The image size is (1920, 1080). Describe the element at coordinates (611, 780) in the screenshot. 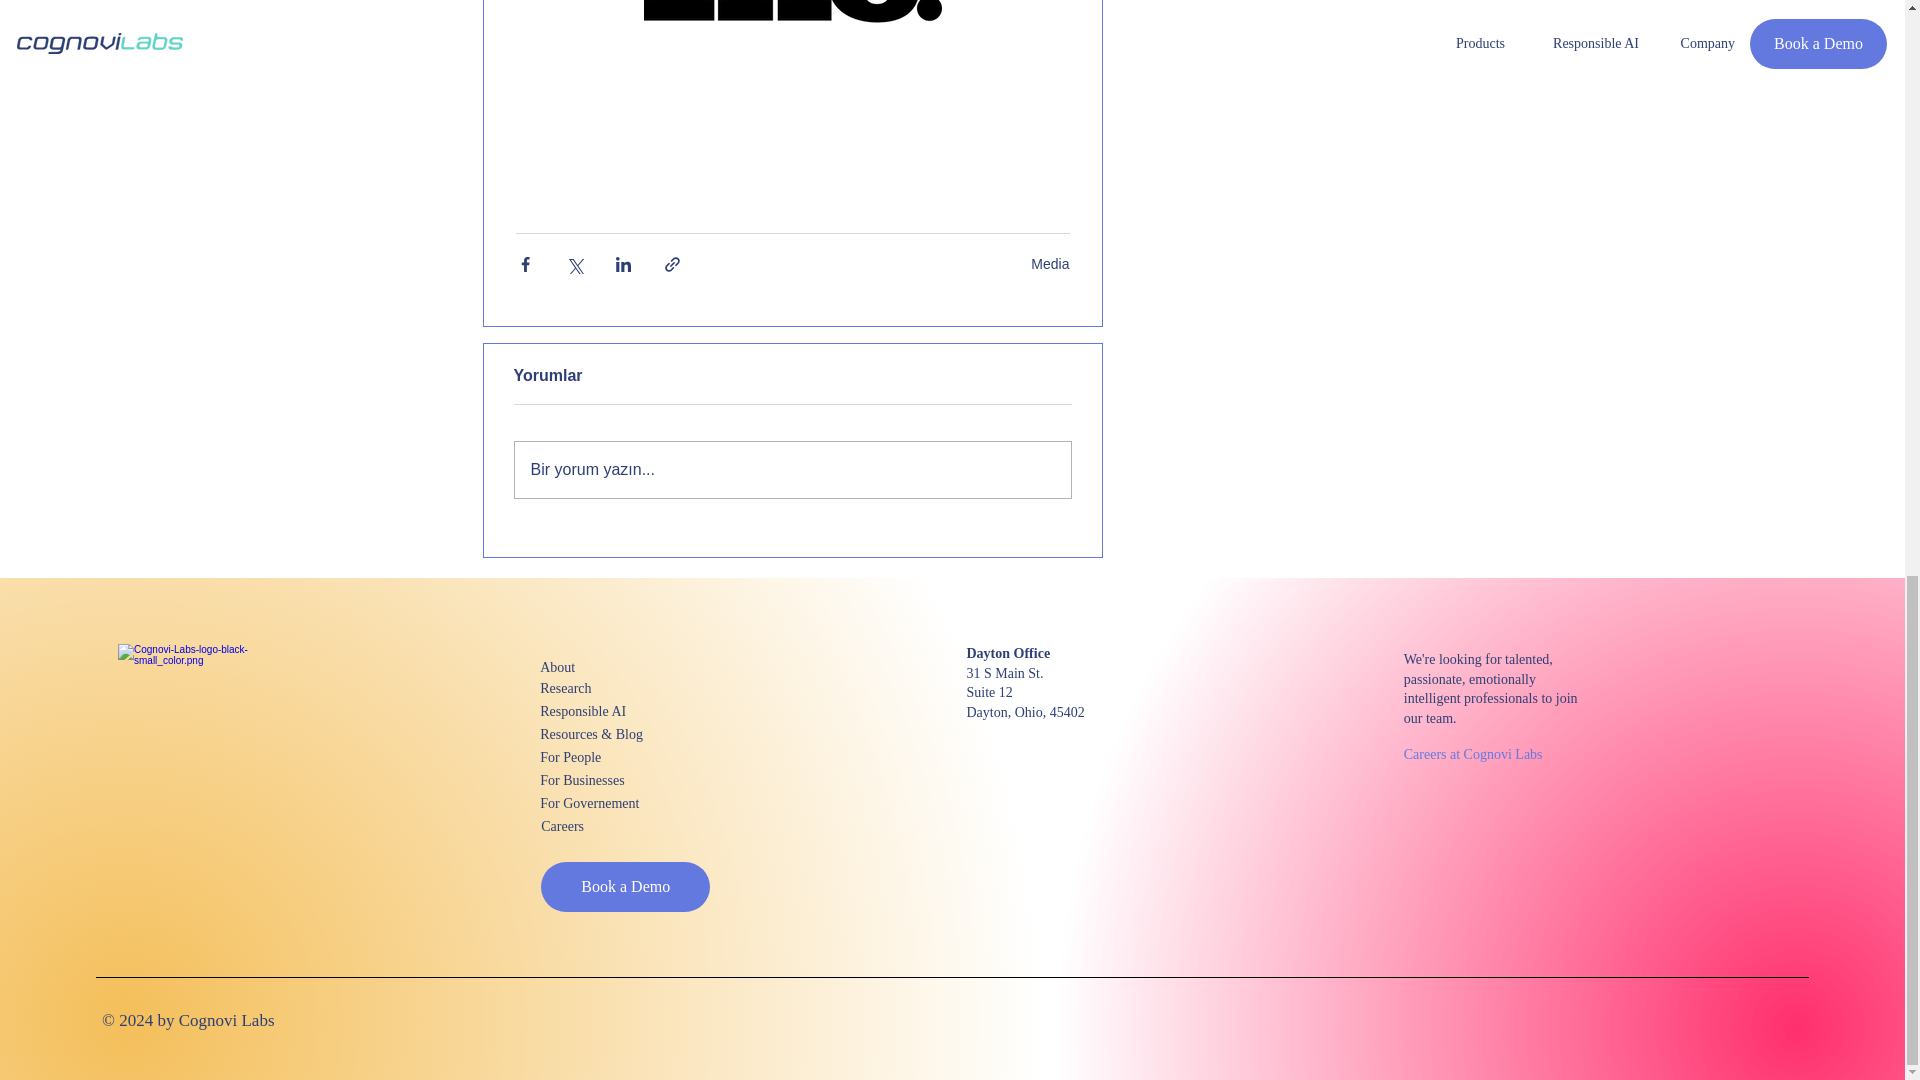

I see `For Businesses` at that location.